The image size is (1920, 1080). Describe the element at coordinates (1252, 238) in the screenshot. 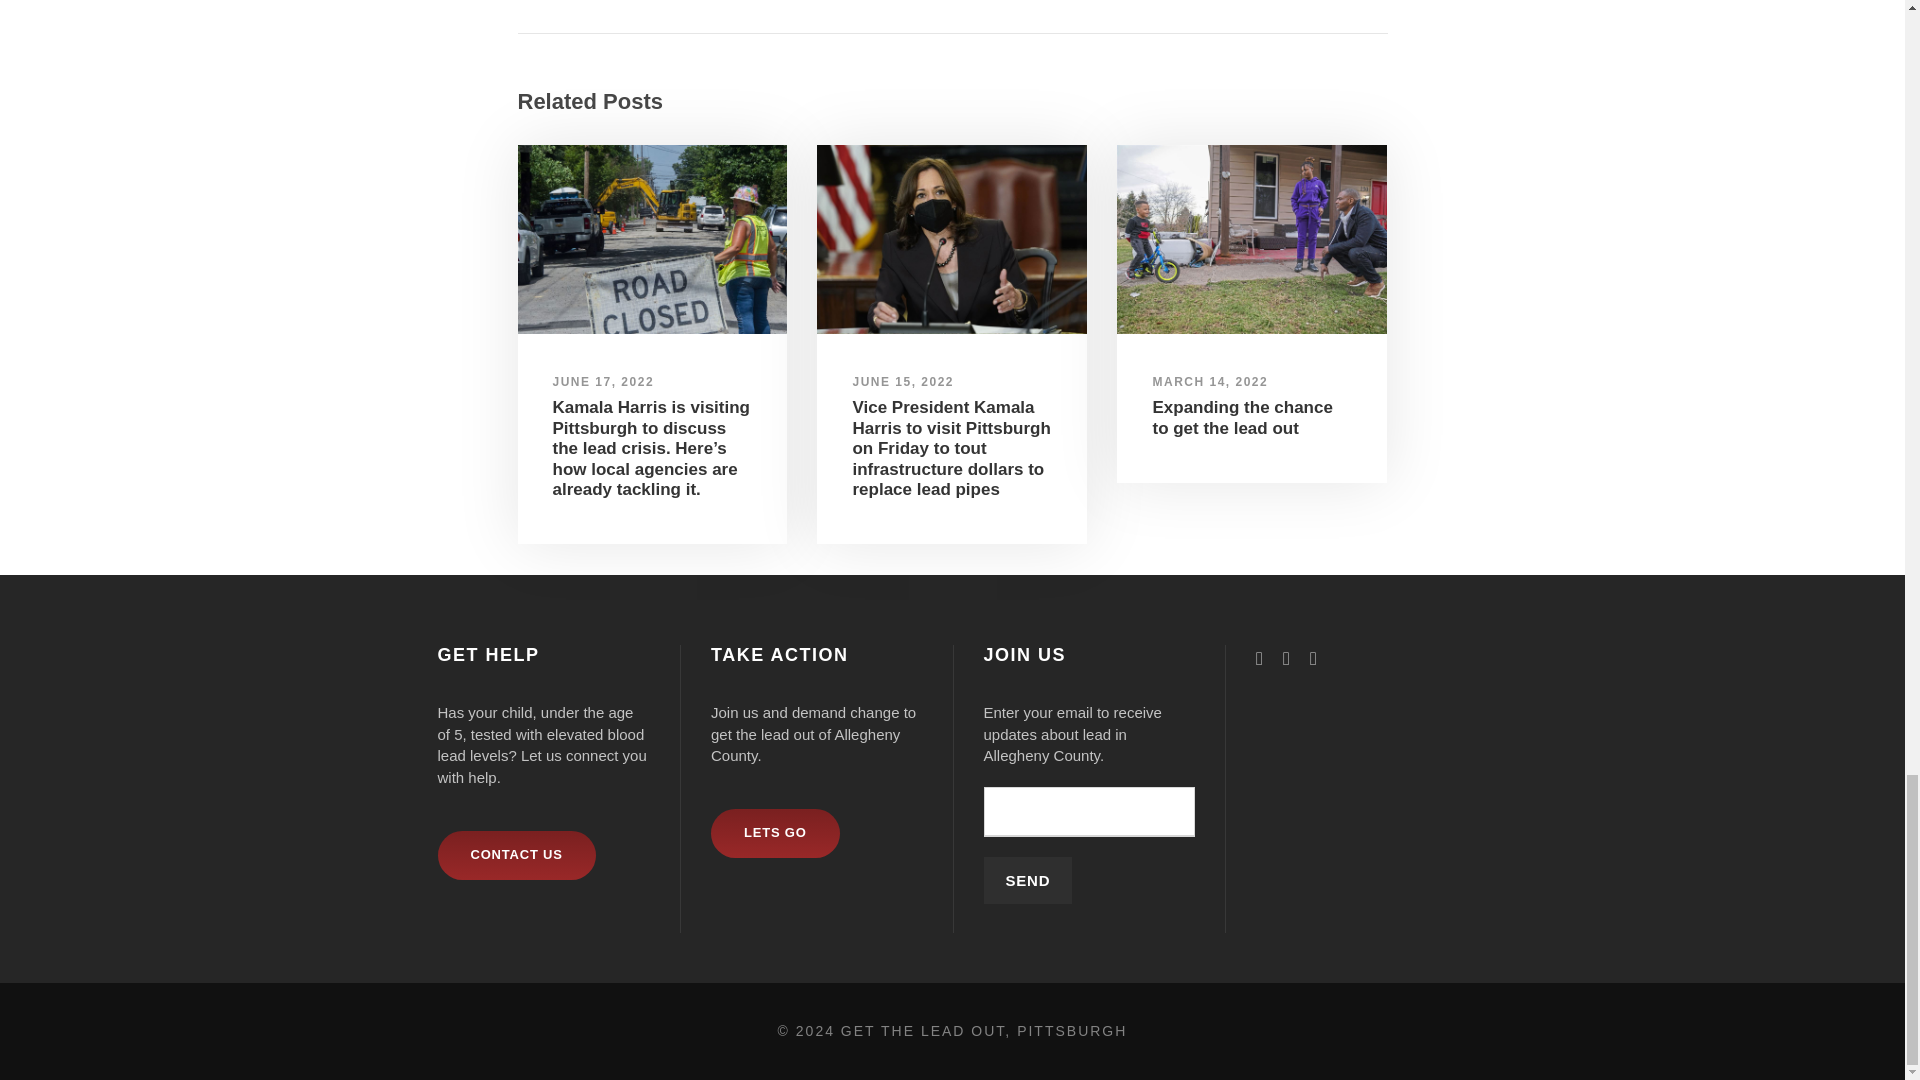

I see `Crocodile` at that location.